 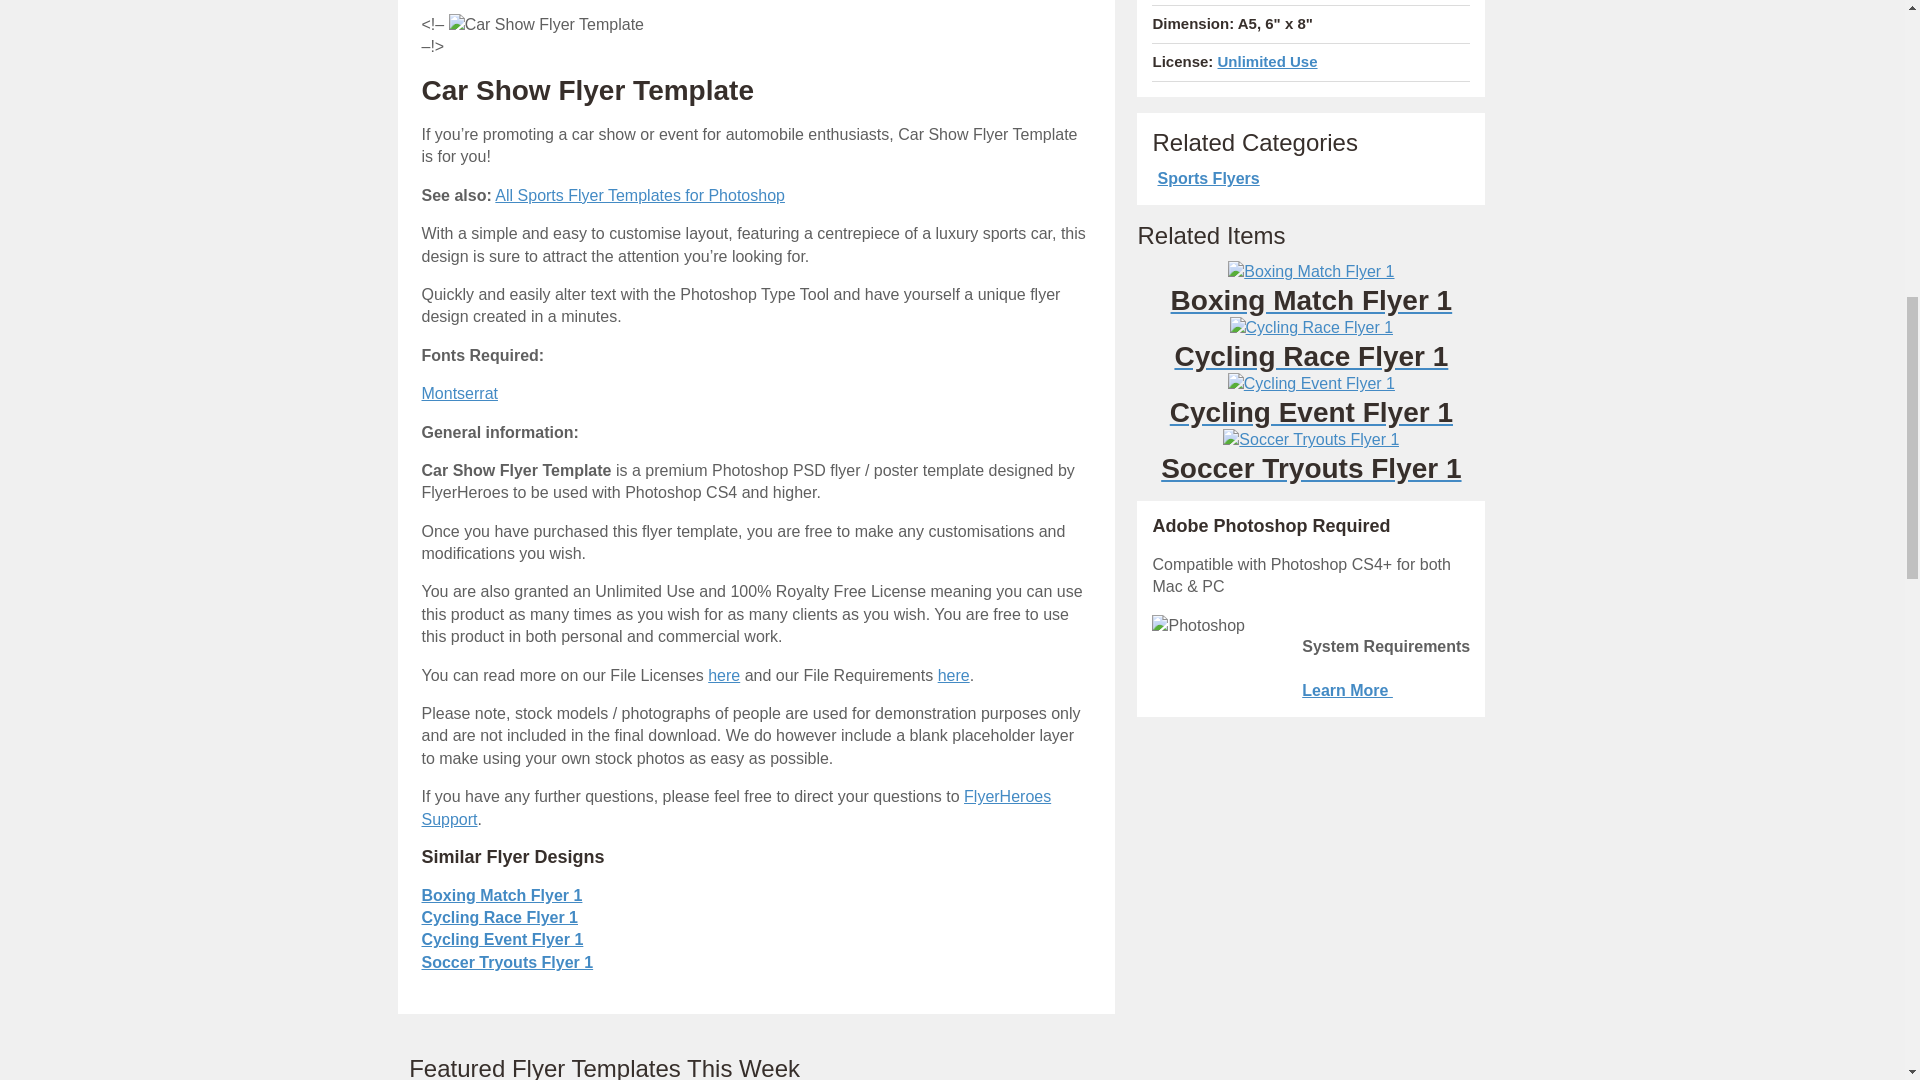 What do you see at coordinates (954, 675) in the screenshot?
I see `File` at bounding box center [954, 675].